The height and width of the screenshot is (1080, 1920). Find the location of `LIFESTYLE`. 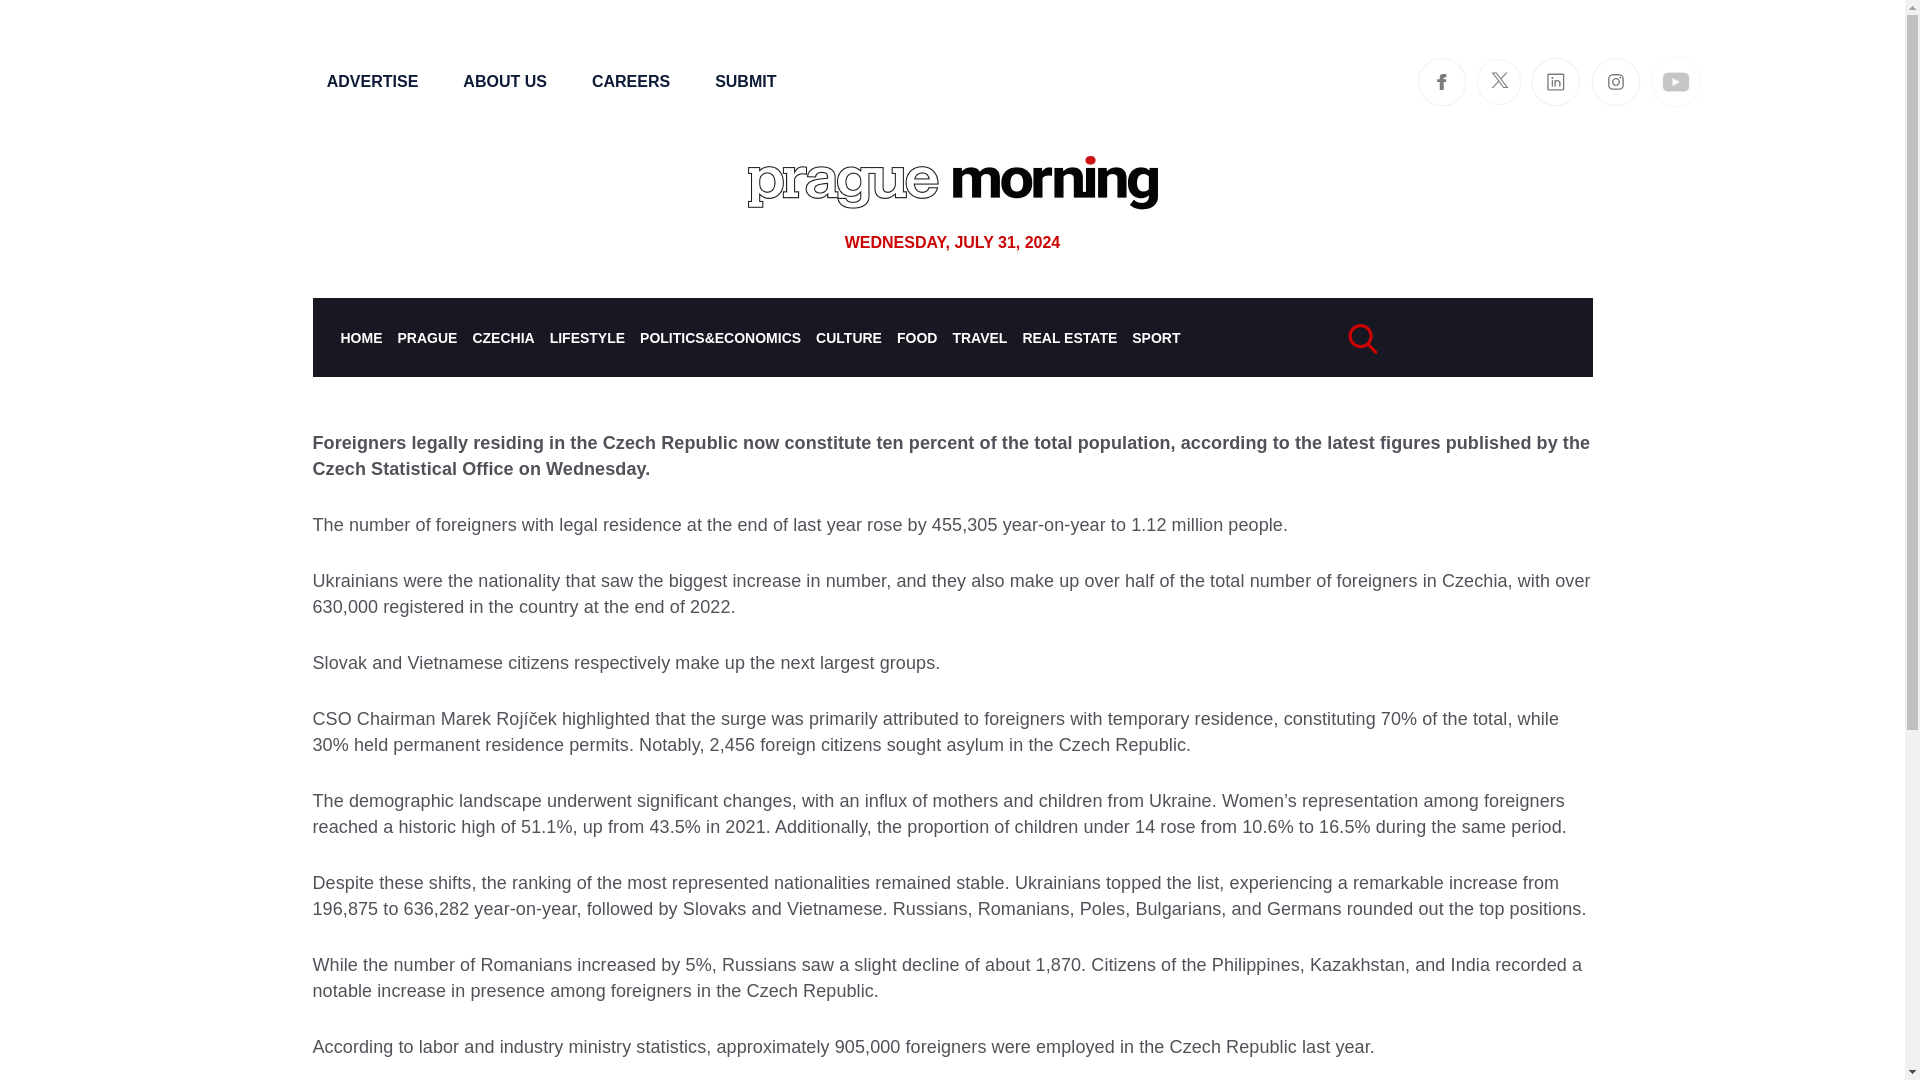

LIFESTYLE is located at coordinates (587, 338).